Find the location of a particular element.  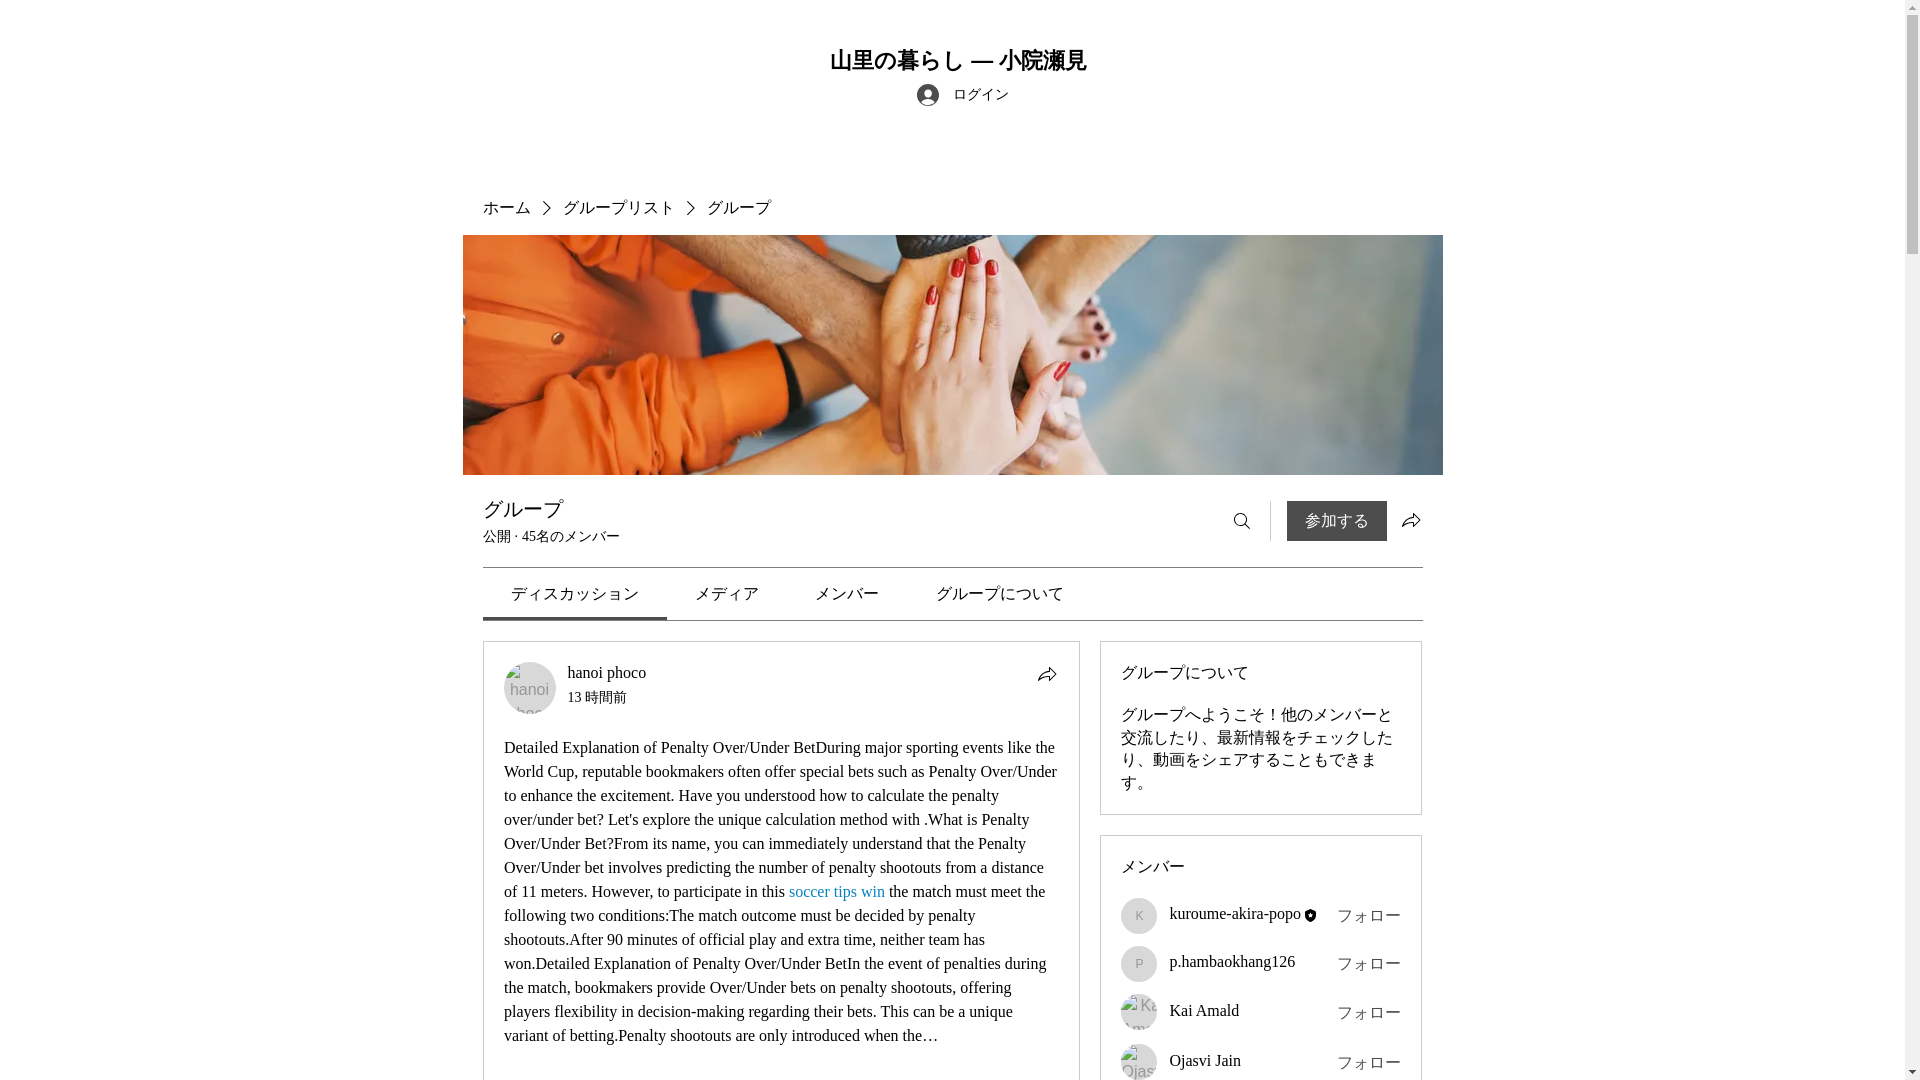

hanoi phoco is located at coordinates (530, 688).